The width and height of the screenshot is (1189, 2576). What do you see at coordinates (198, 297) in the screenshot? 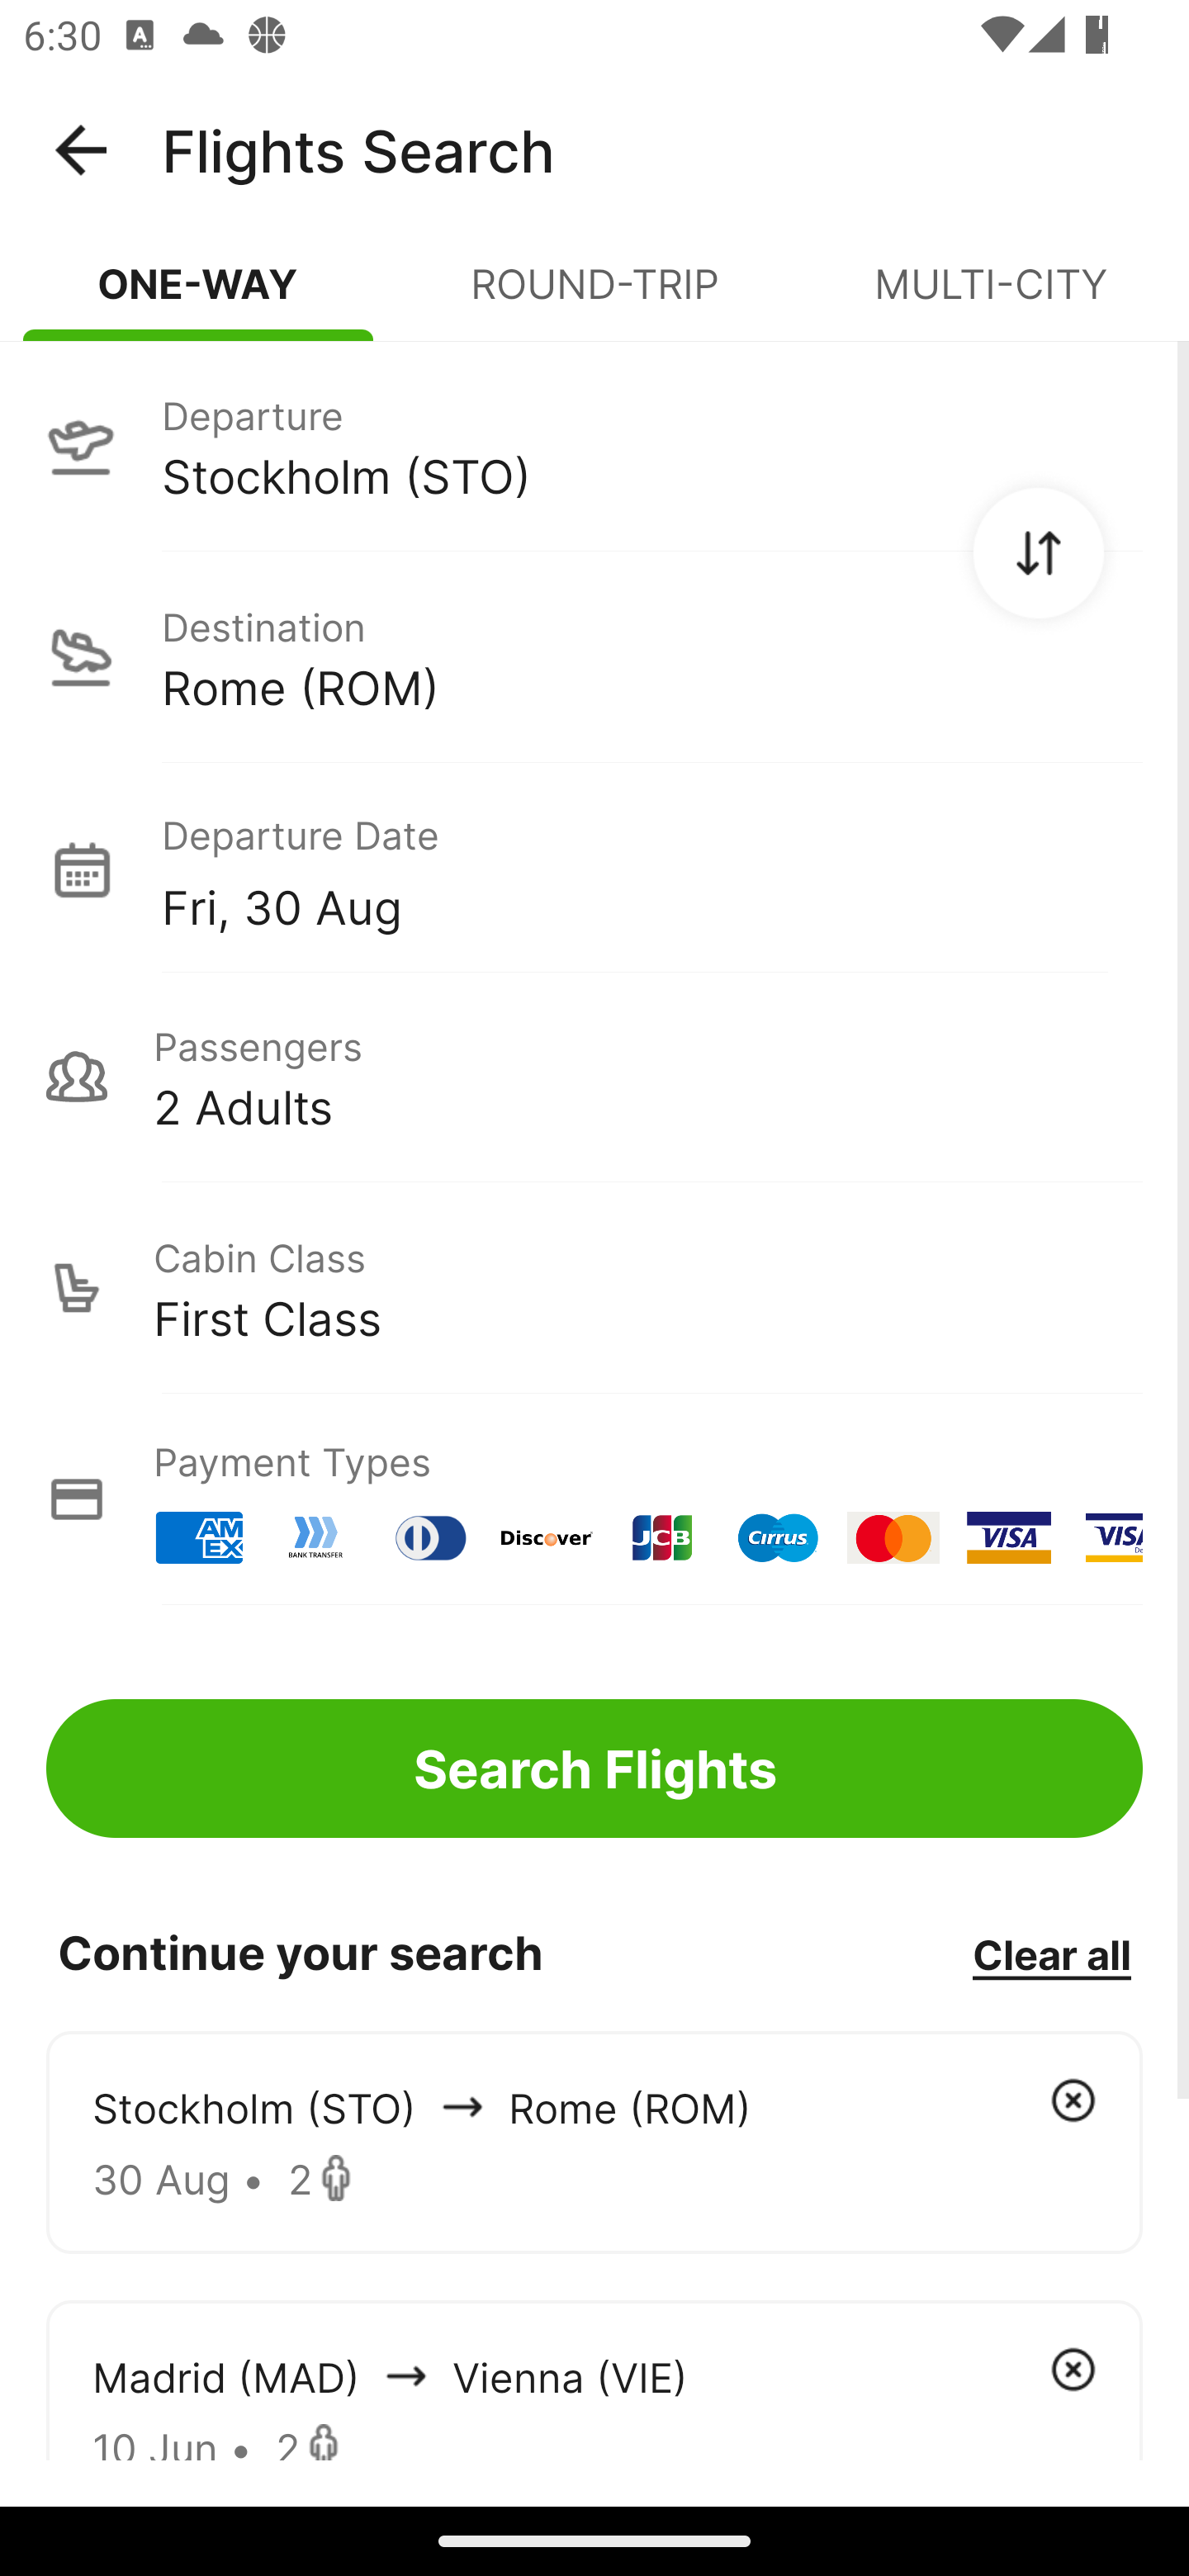
I see `ONE-WAY` at bounding box center [198, 297].